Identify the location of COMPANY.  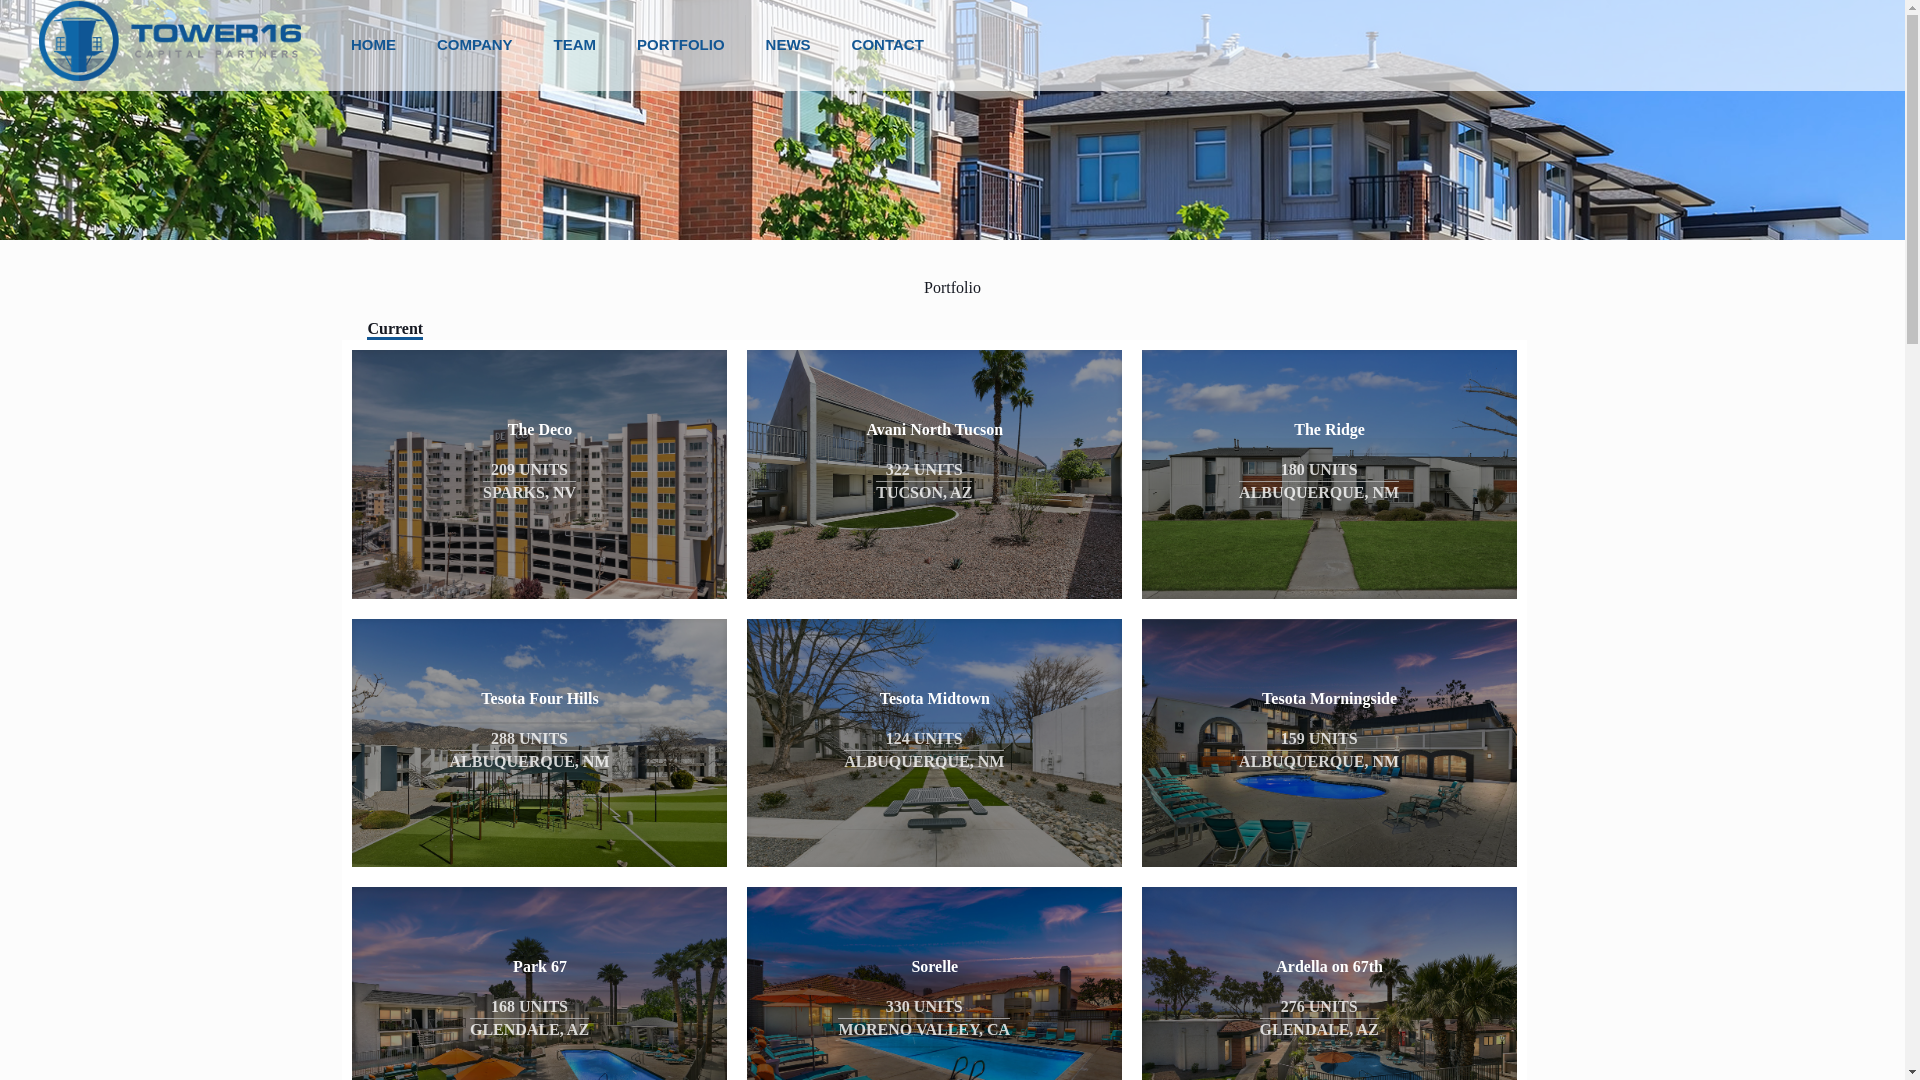
(474, 44).